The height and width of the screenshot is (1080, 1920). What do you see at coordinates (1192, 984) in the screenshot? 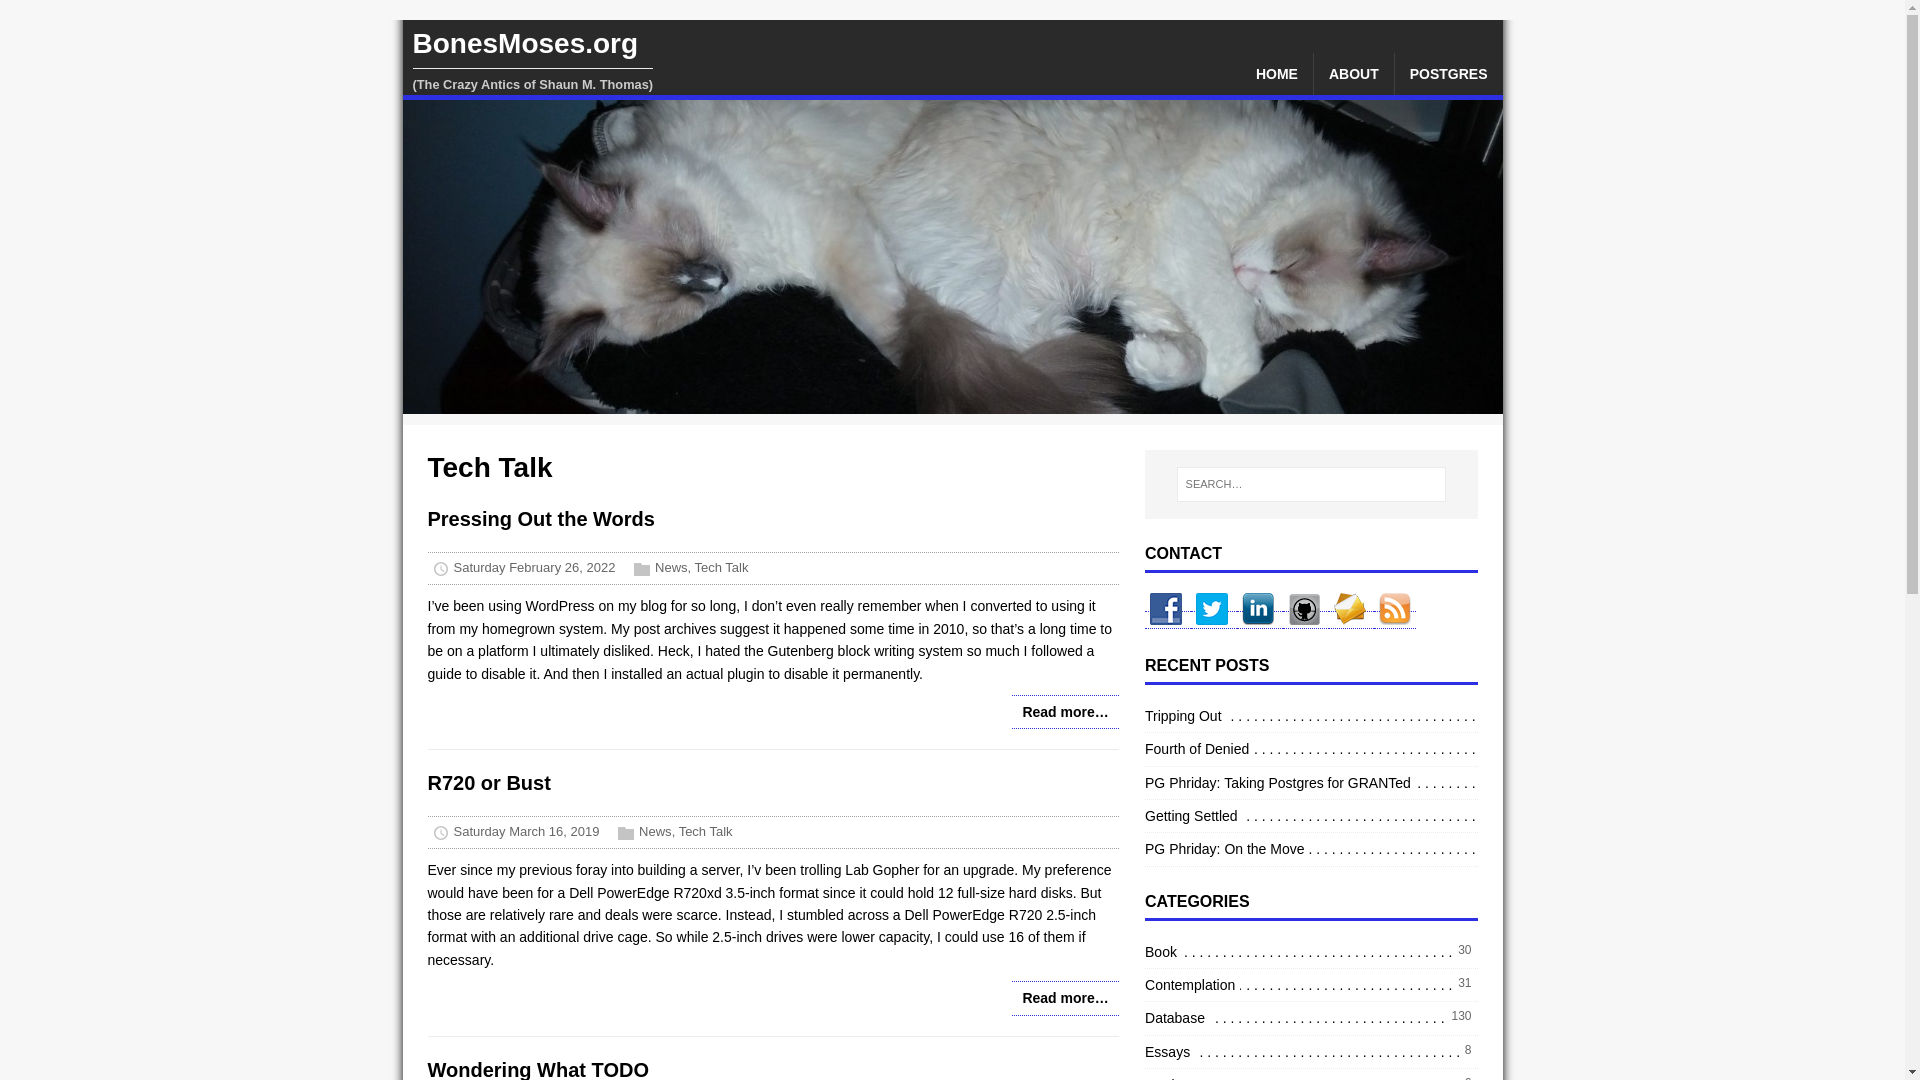
I see `Contemplation` at bounding box center [1192, 984].